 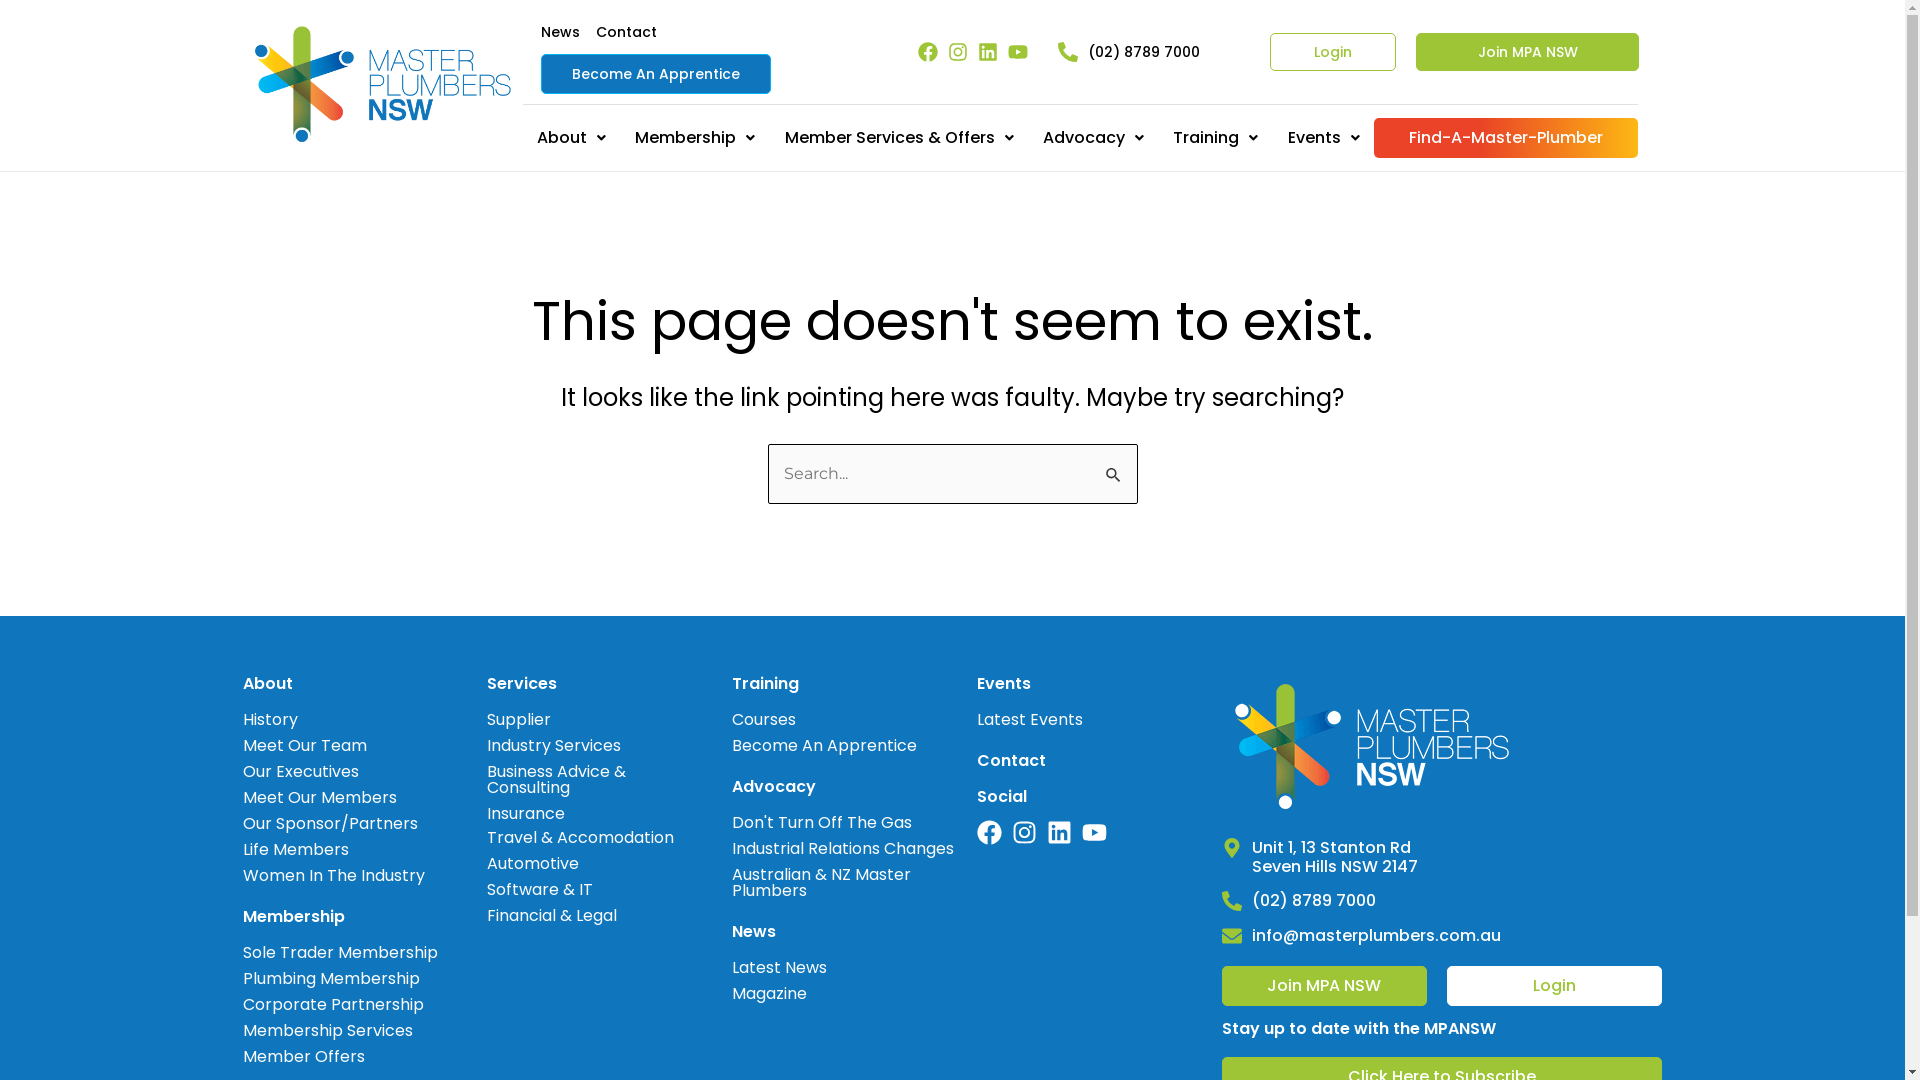 I want to click on Supplier, so click(x=600, y=720).